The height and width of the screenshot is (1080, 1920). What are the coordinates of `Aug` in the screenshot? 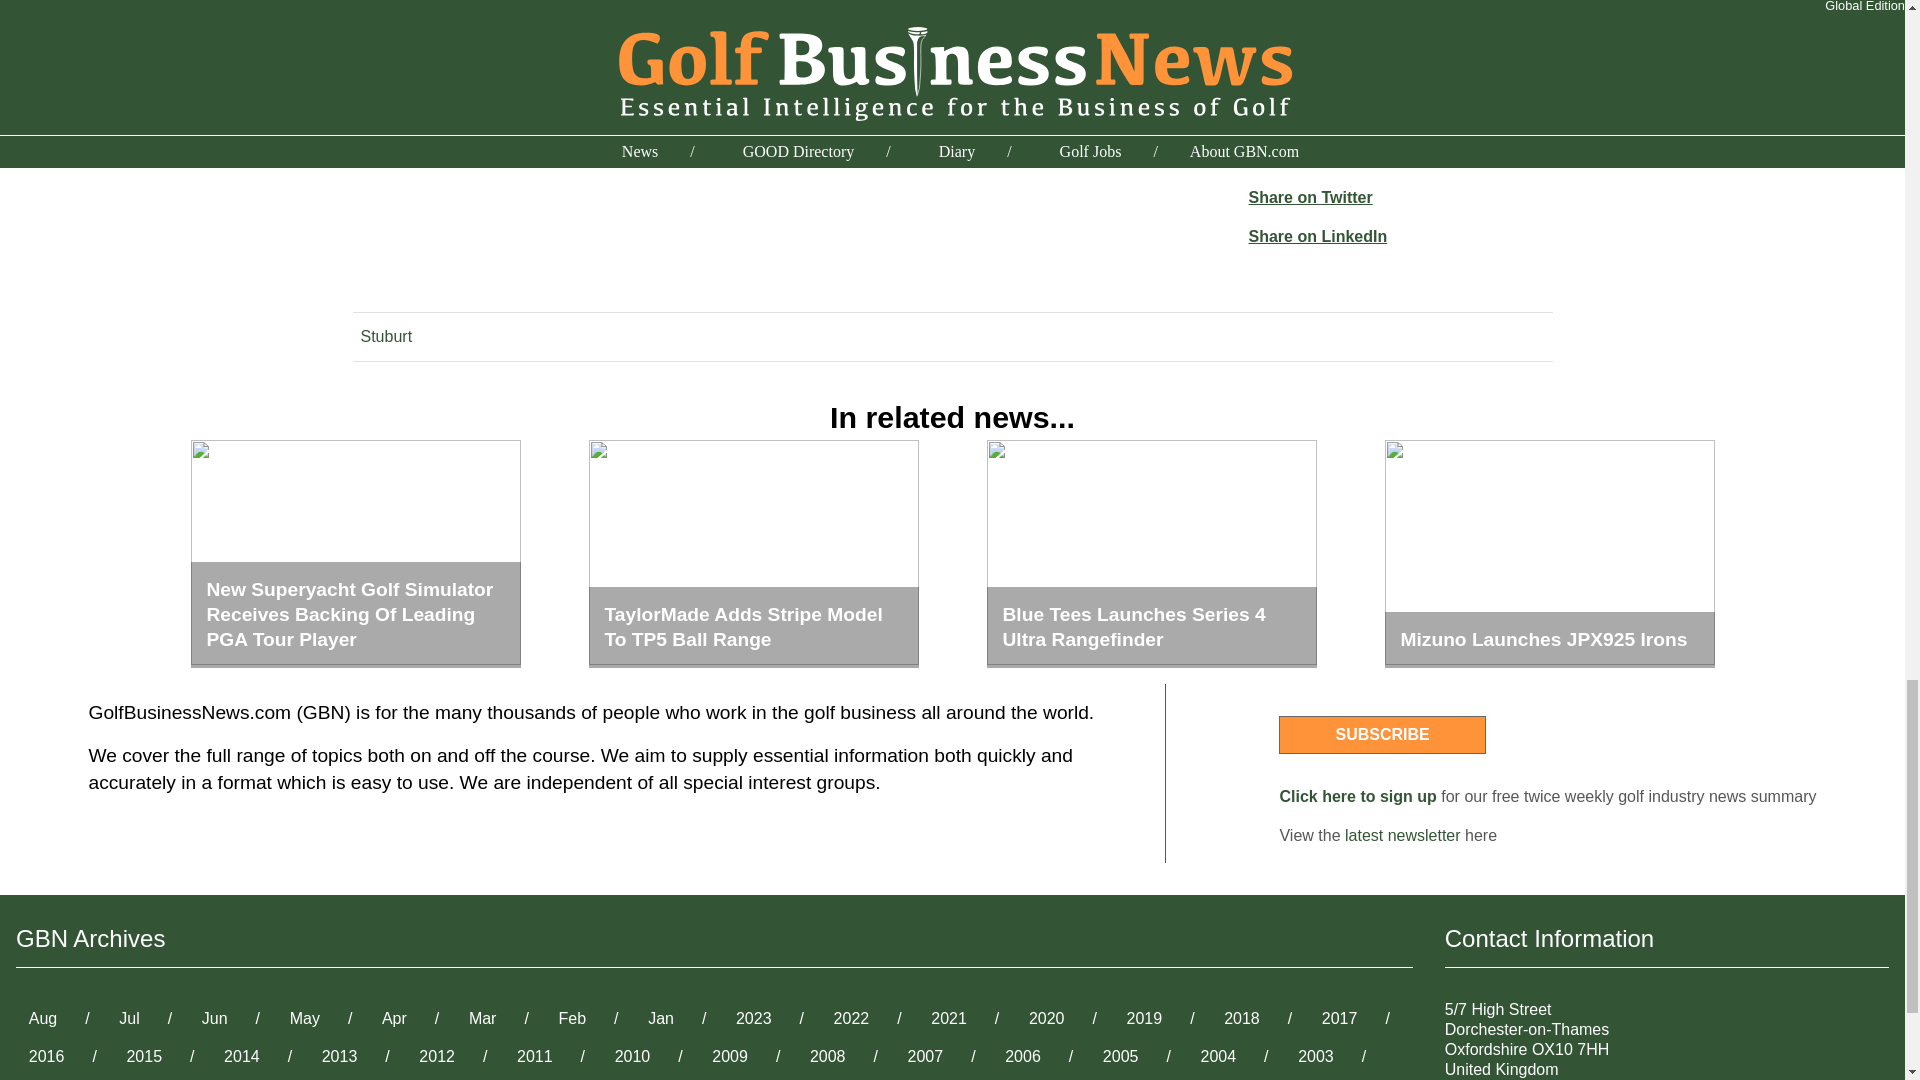 It's located at (43, 1018).